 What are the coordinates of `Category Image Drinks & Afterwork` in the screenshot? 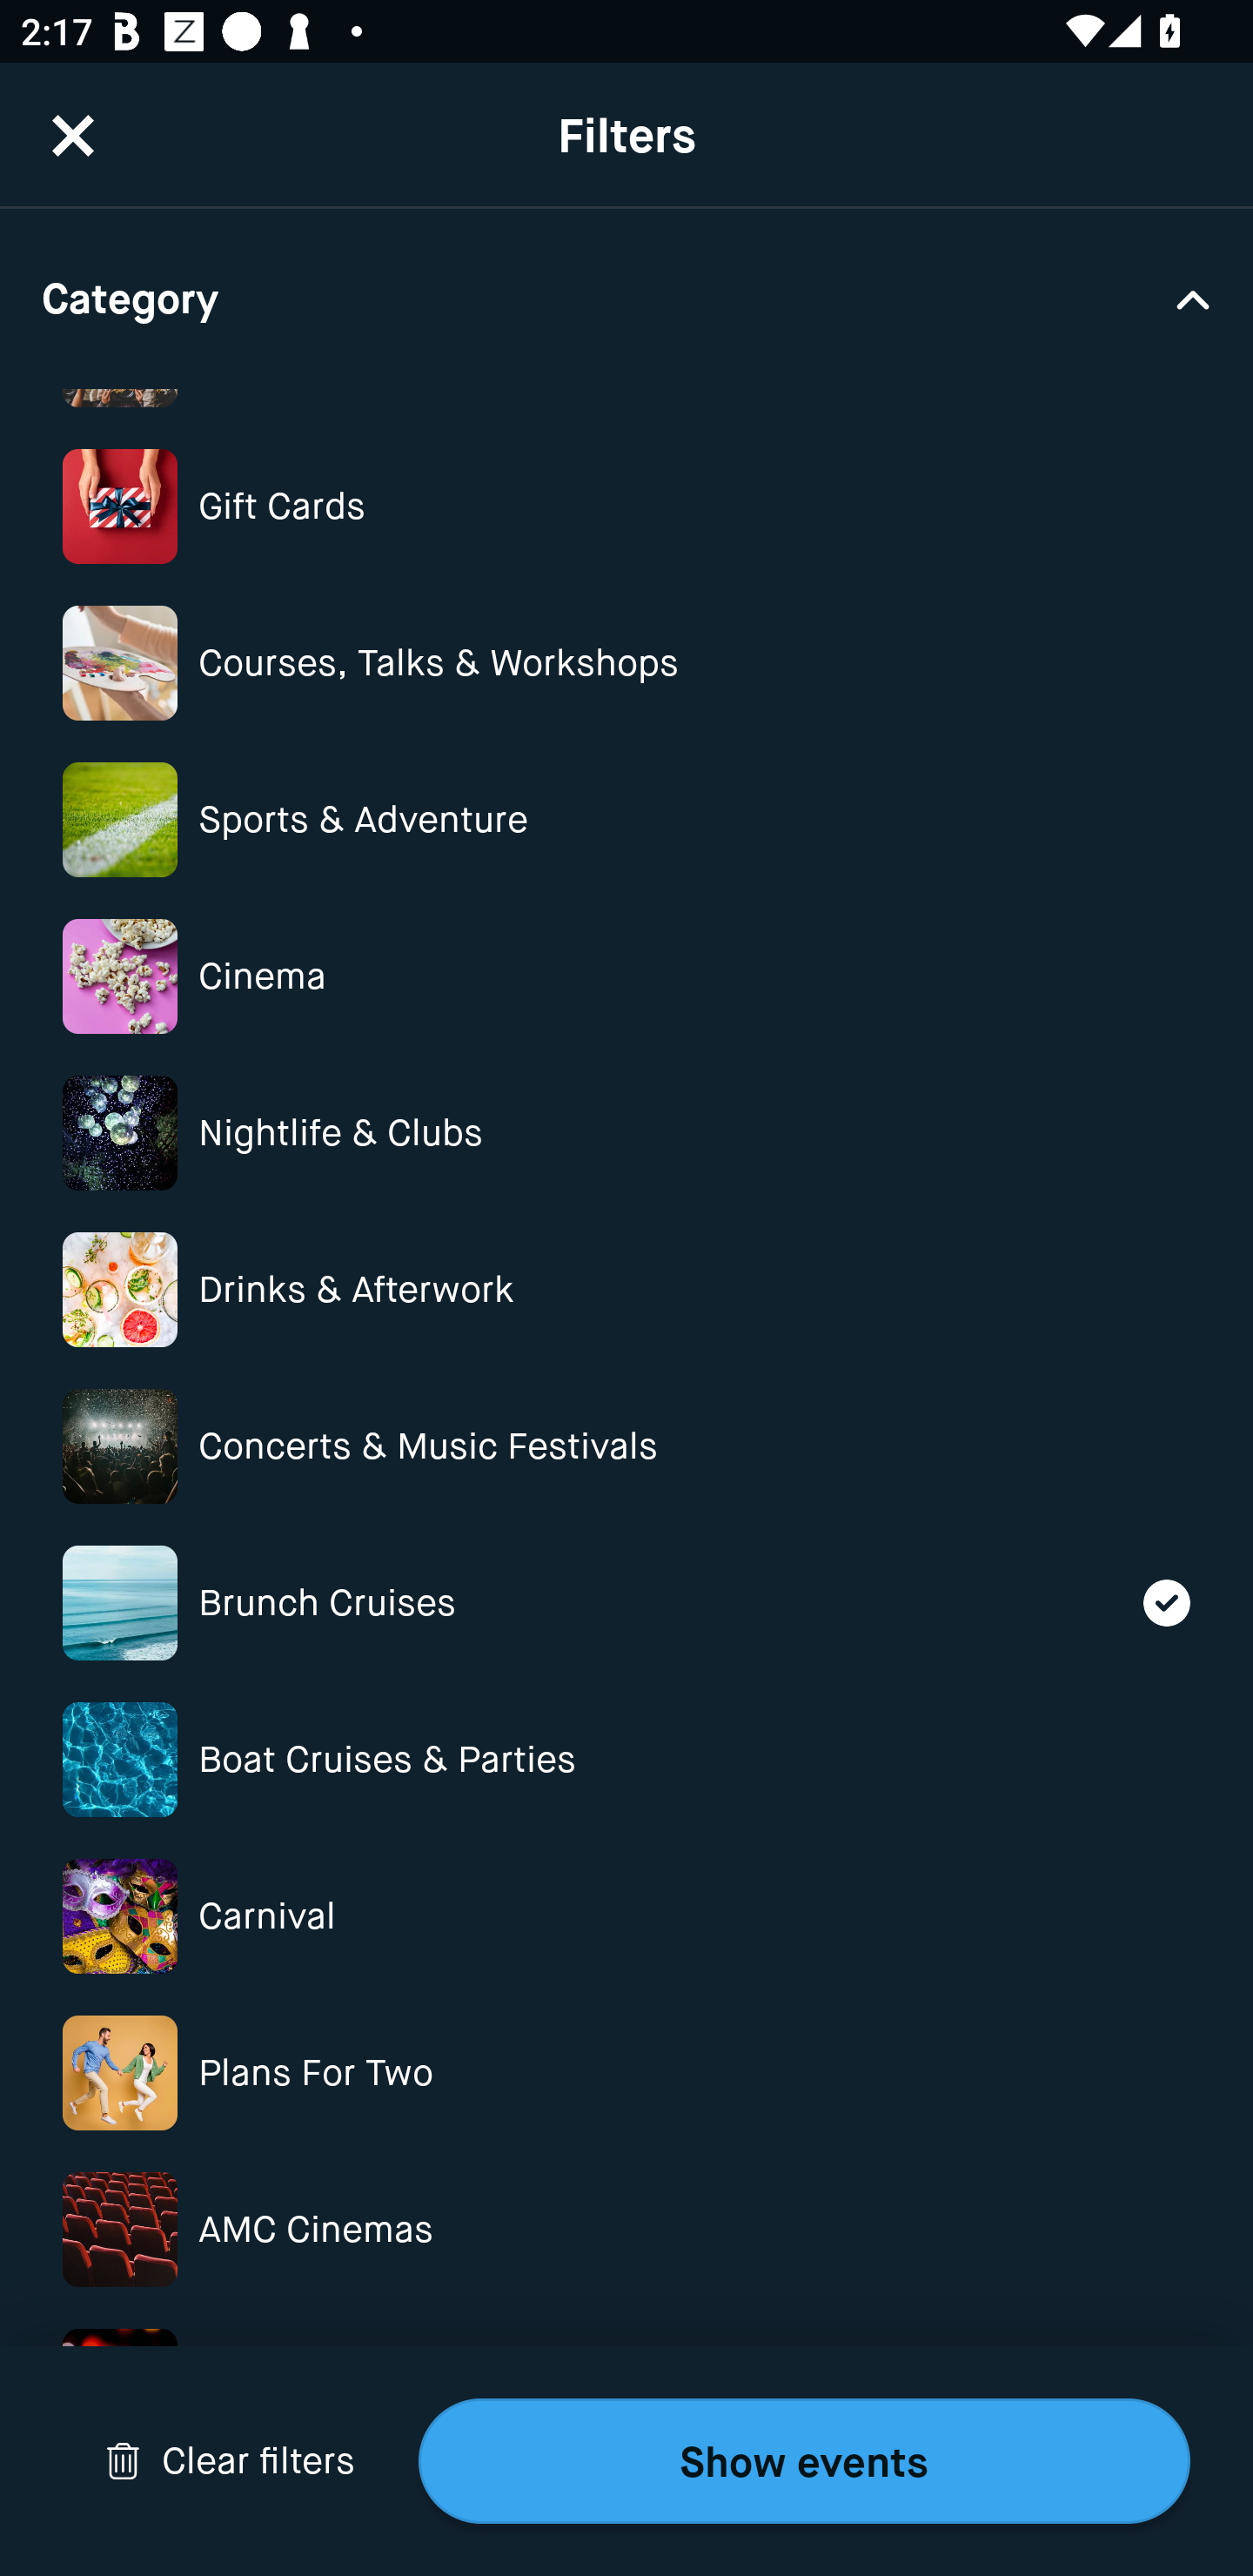 It's located at (626, 1289).